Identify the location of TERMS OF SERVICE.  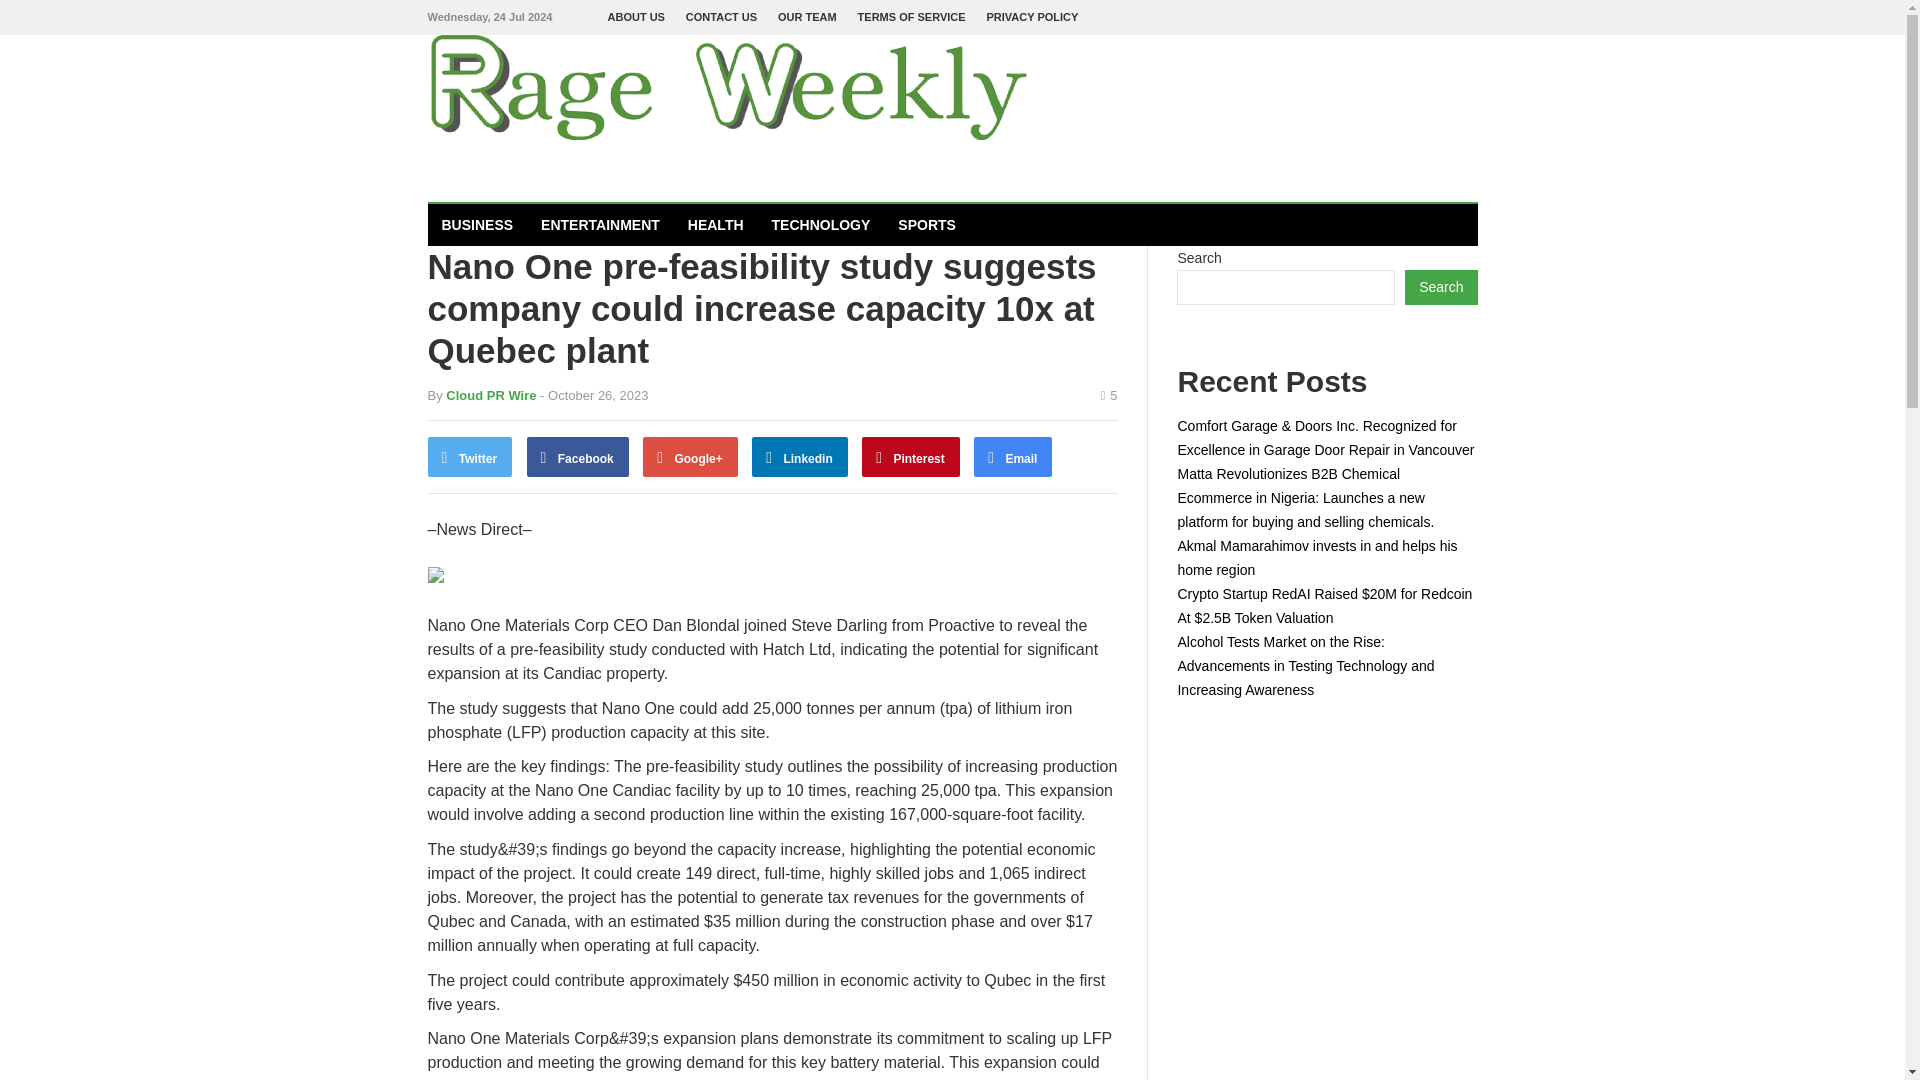
(912, 17).